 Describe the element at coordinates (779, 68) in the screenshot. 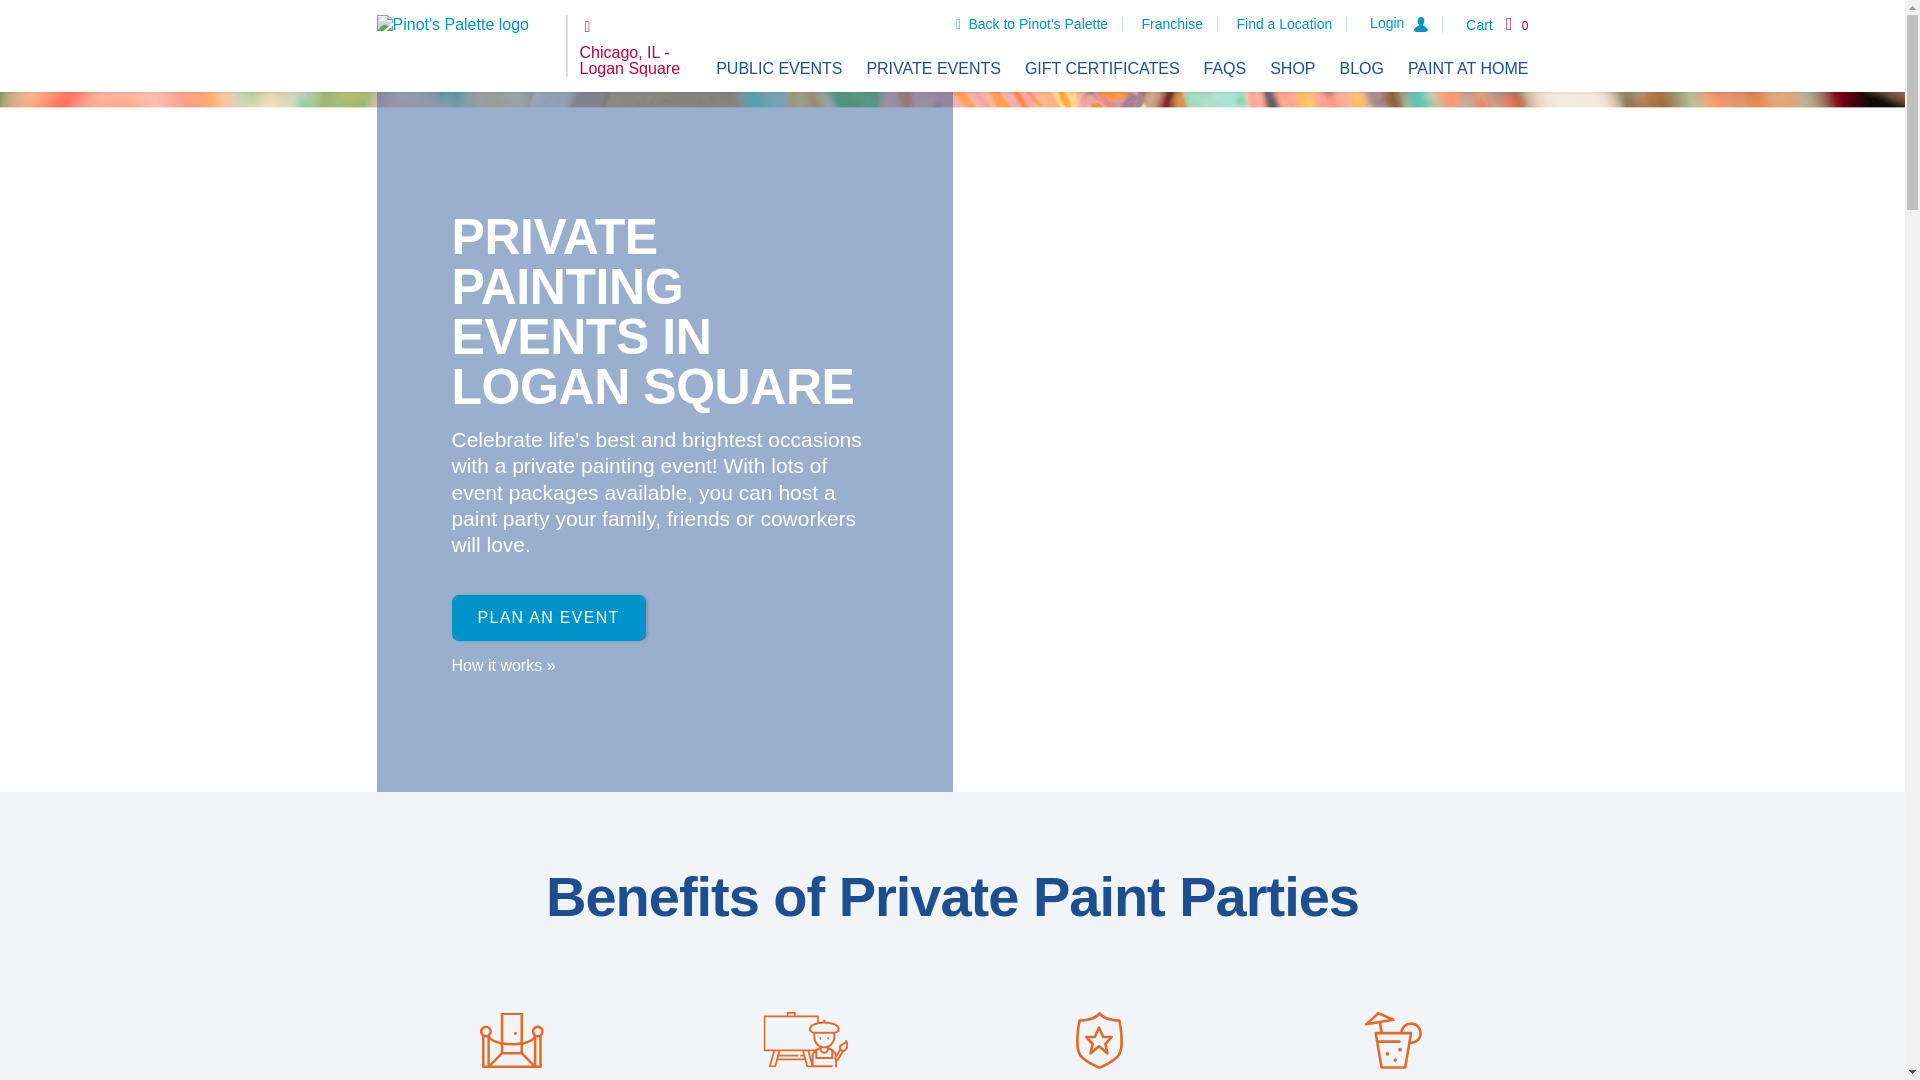

I see `PUBLIC EVENTS` at that location.